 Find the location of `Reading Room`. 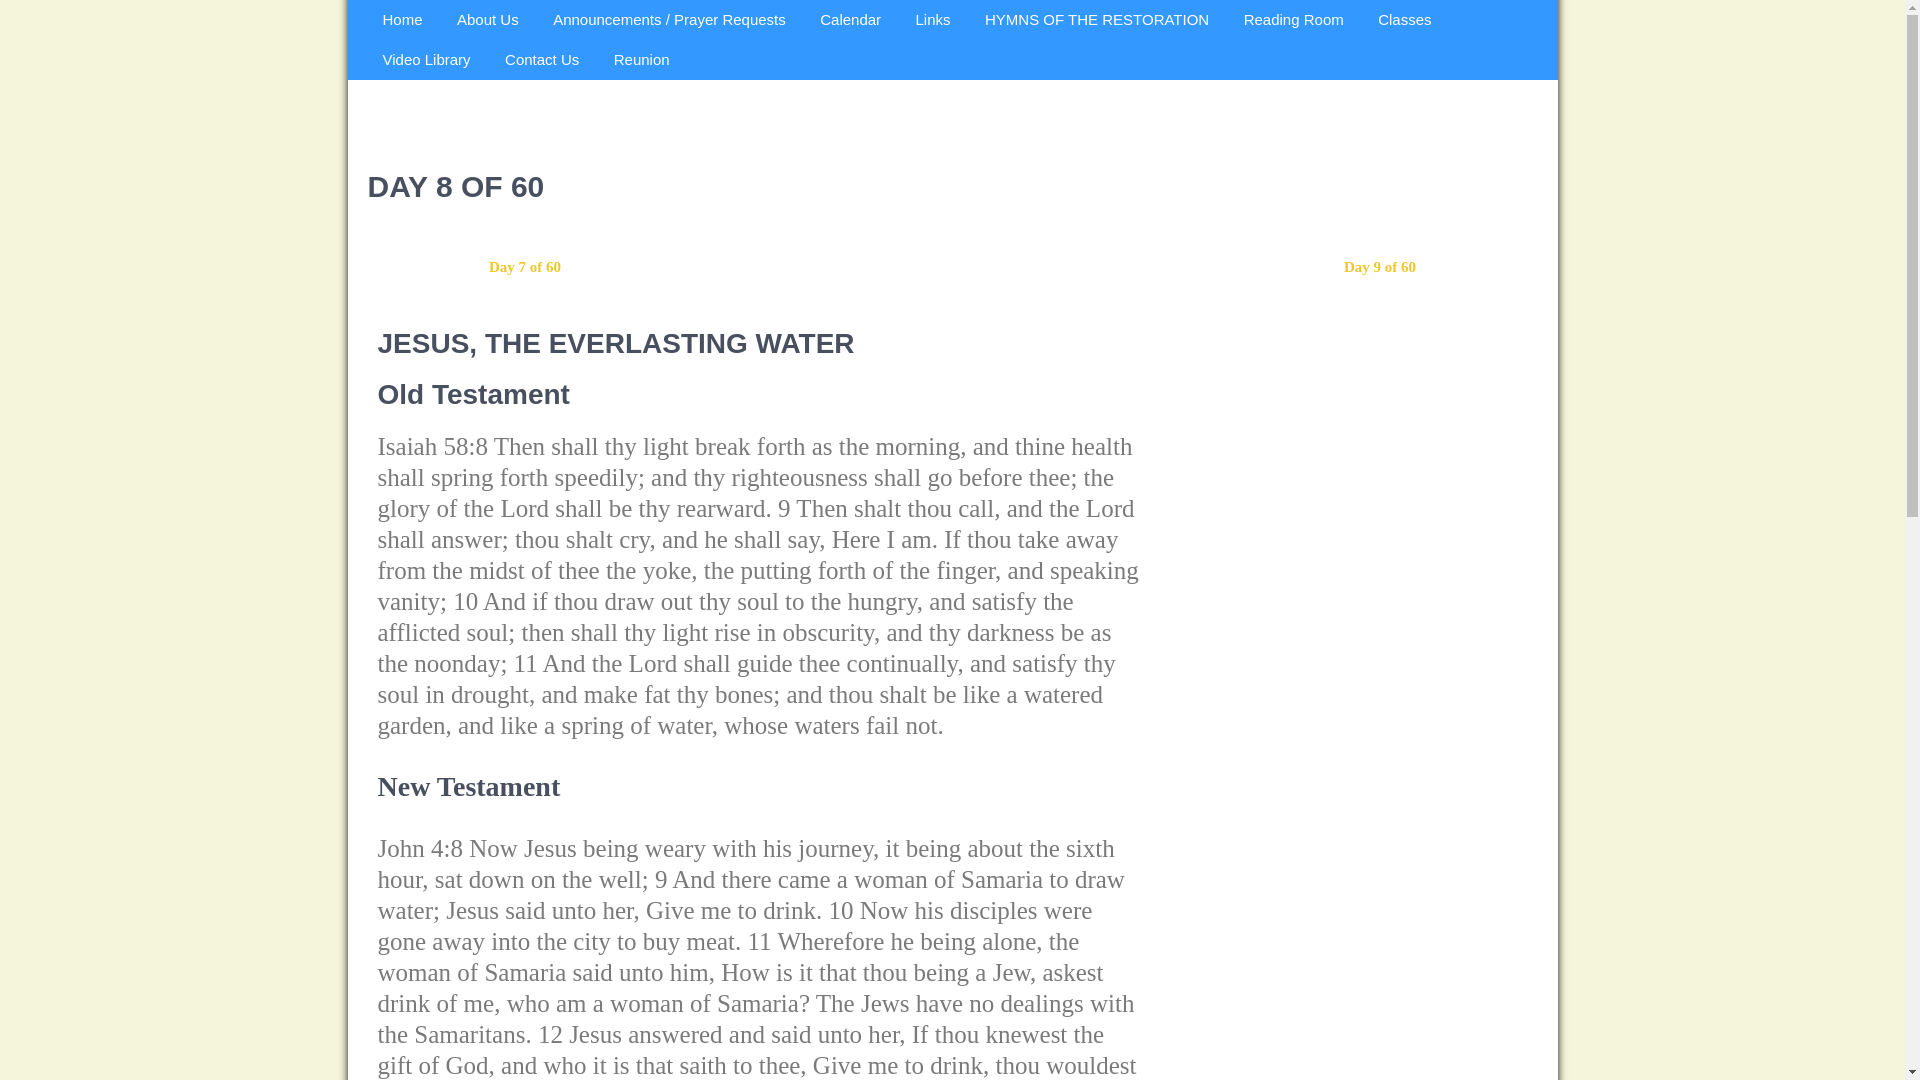

Reading Room is located at coordinates (1294, 19).